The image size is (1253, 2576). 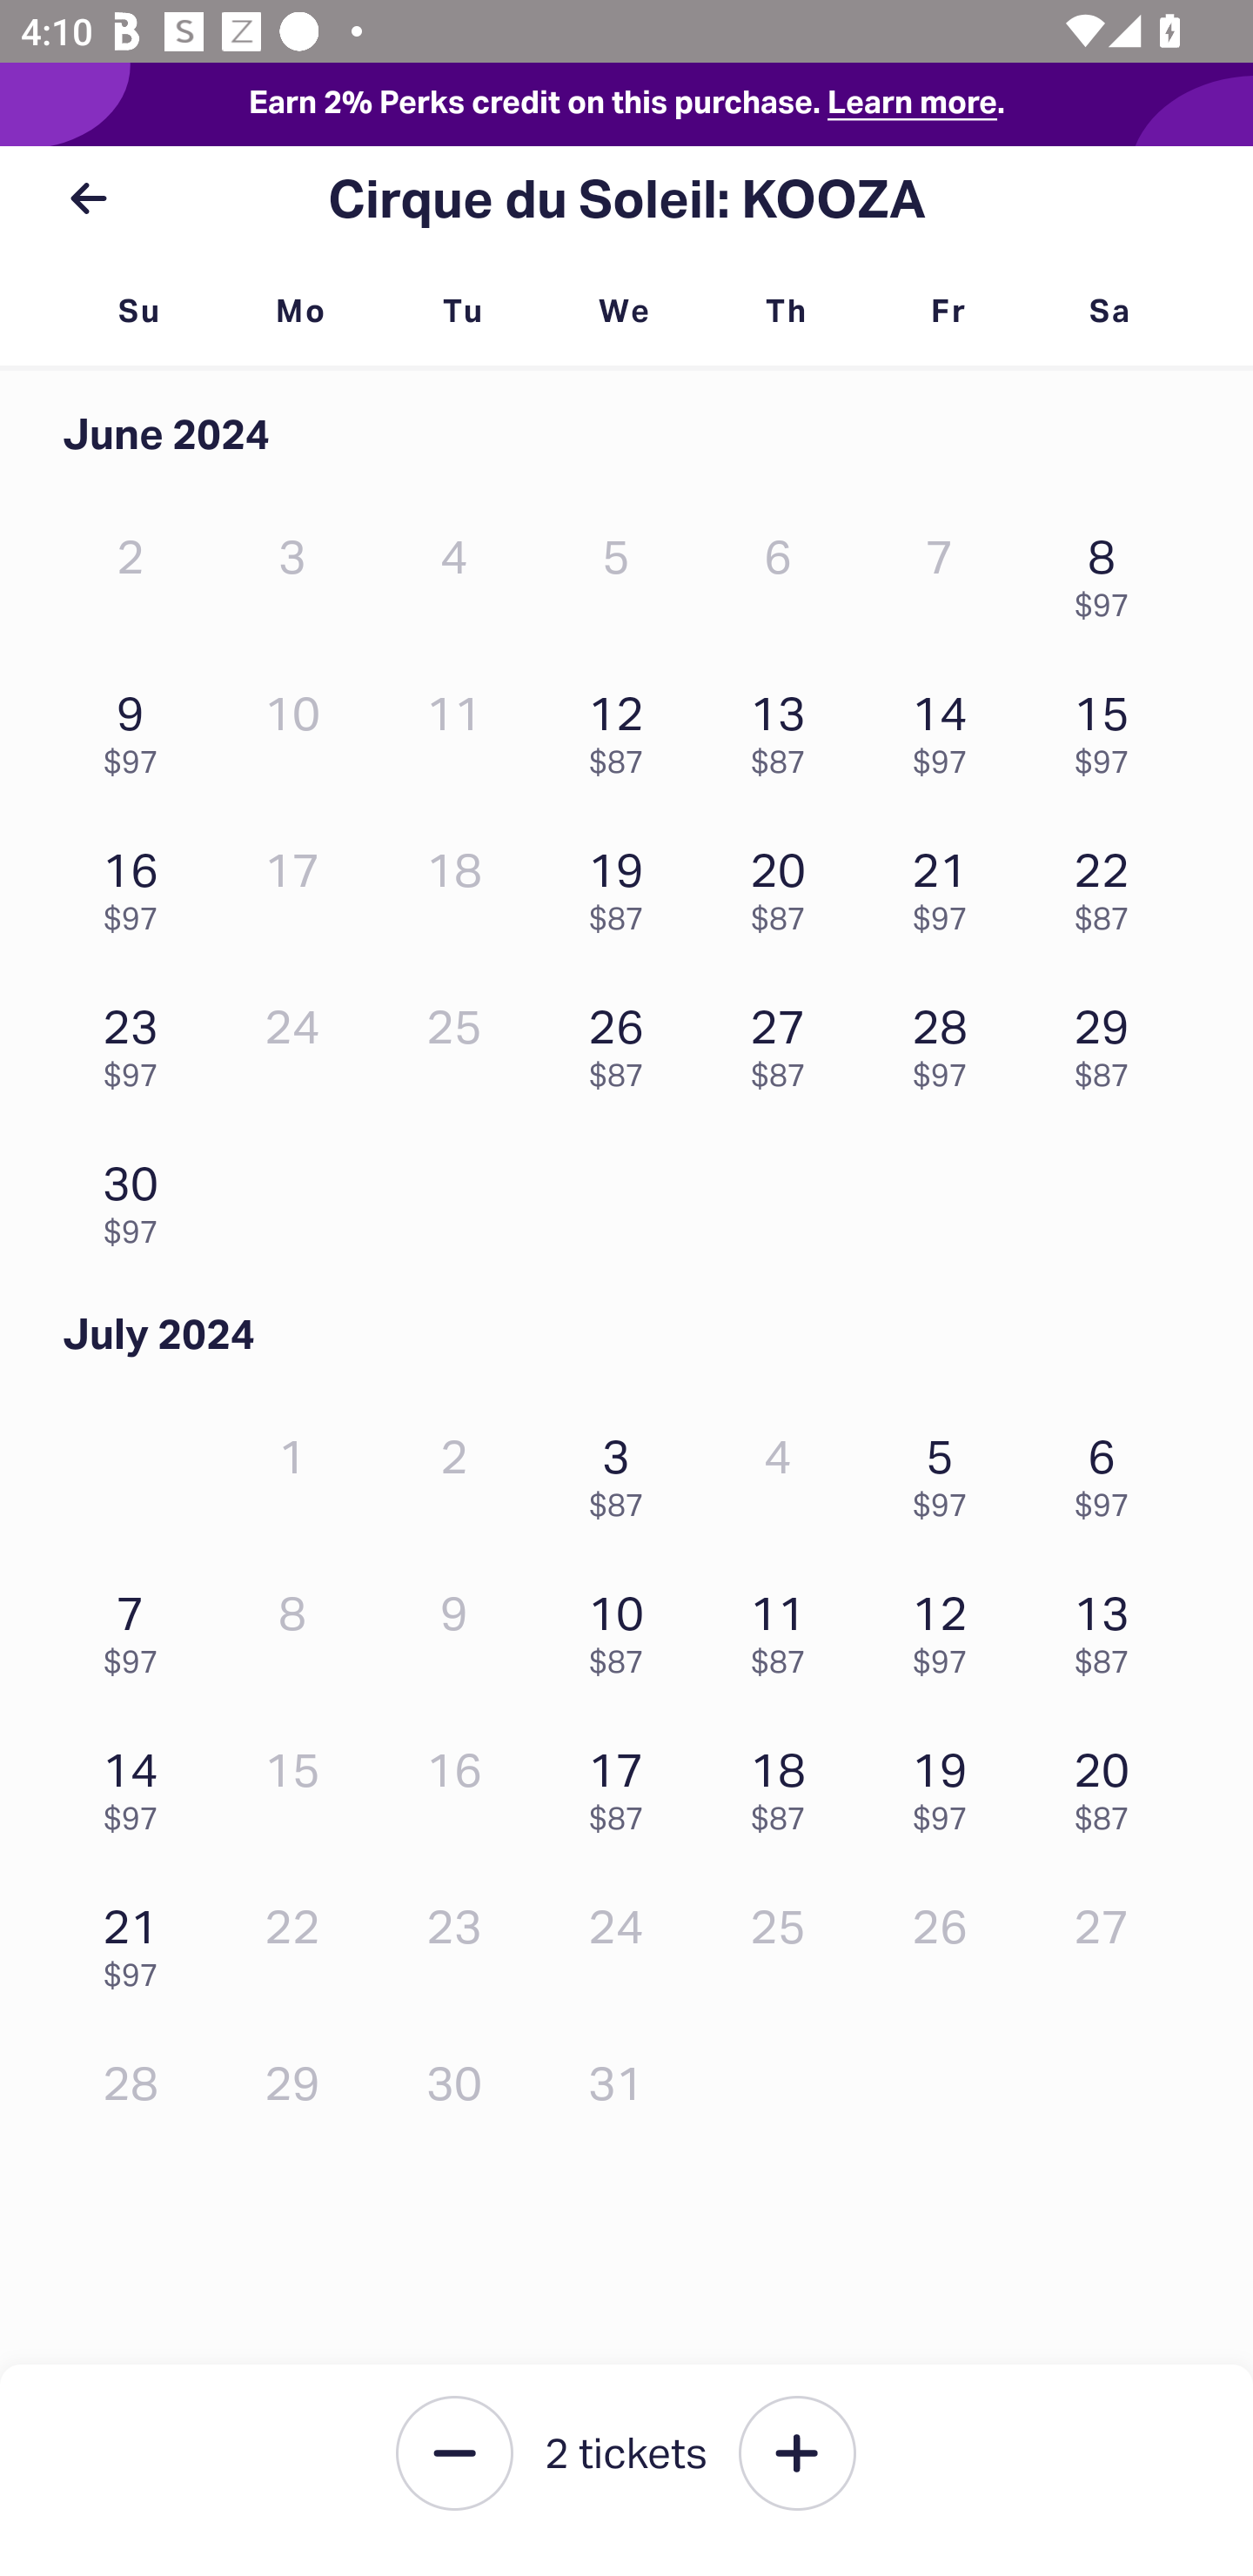 What do you see at coordinates (948, 1040) in the screenshot?
I see `28 $97` at bounding box center [948, 1040].